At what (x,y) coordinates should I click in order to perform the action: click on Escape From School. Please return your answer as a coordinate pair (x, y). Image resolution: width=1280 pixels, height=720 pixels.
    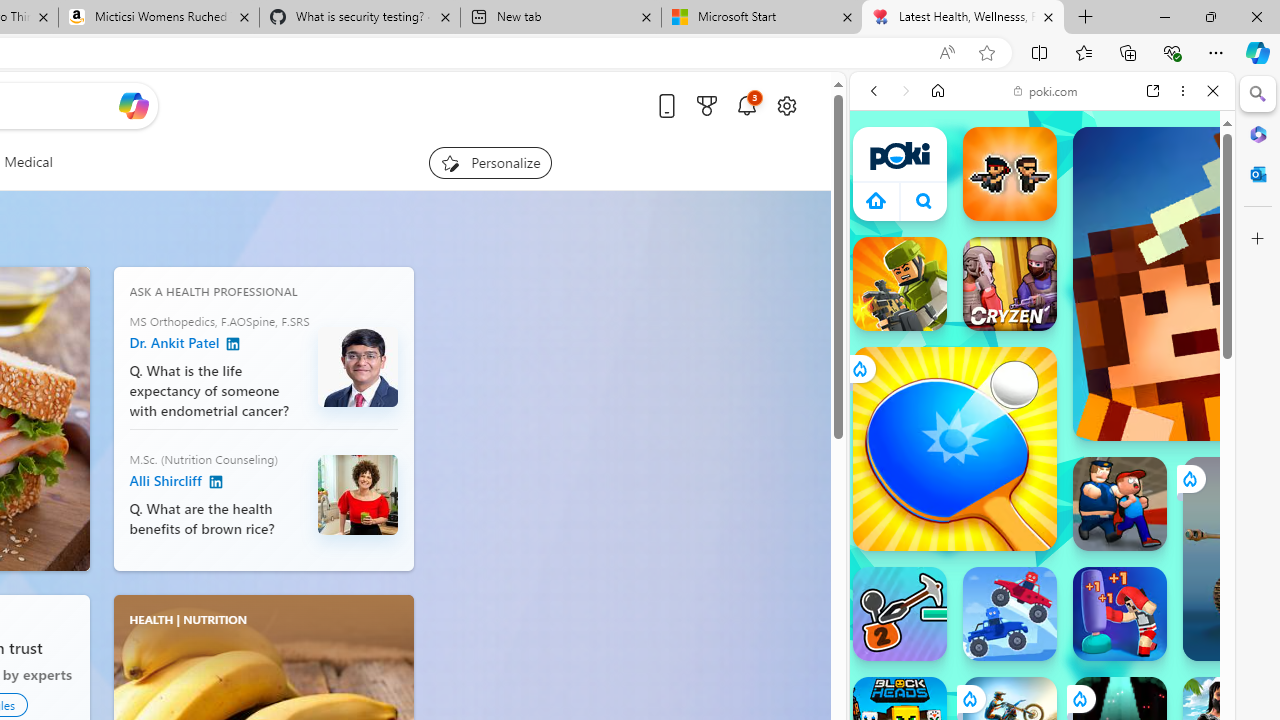
    Looking at the image, I should click on (1120, 504).